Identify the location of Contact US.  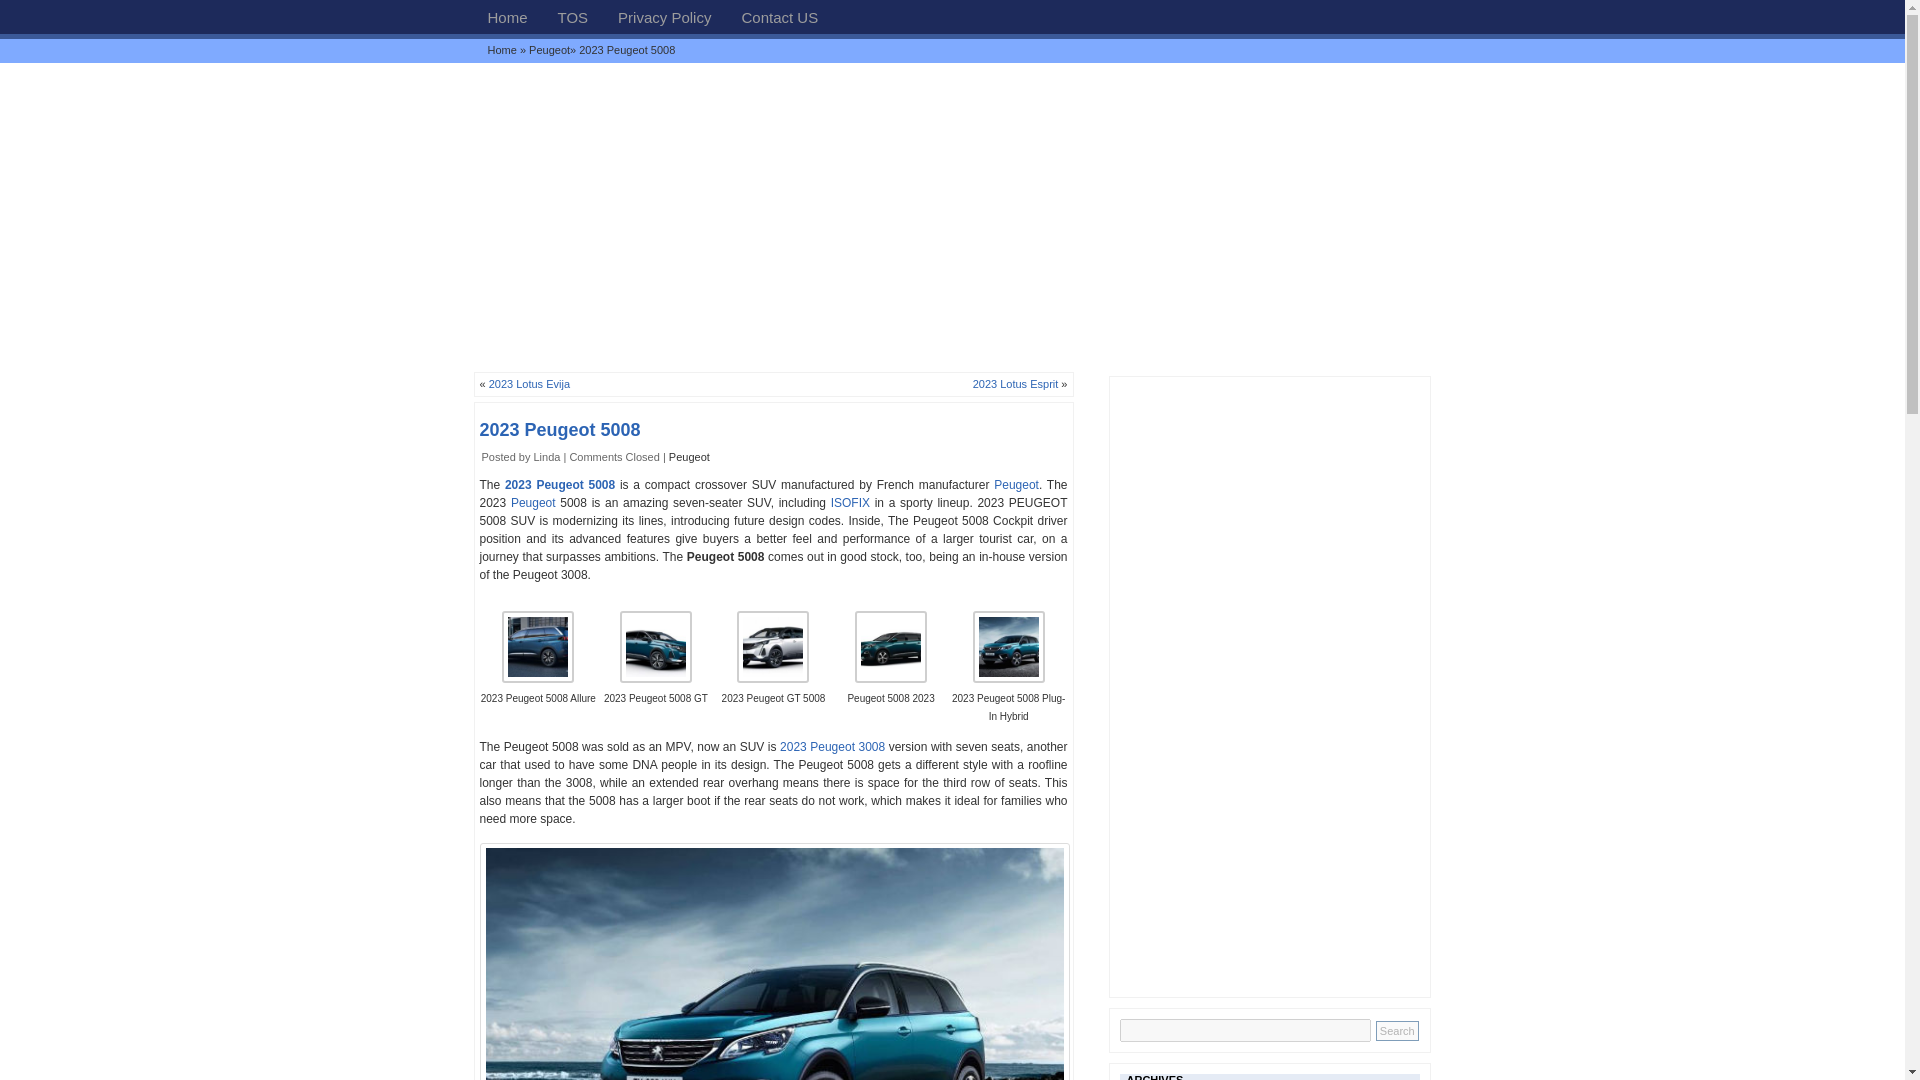
(779, 16).